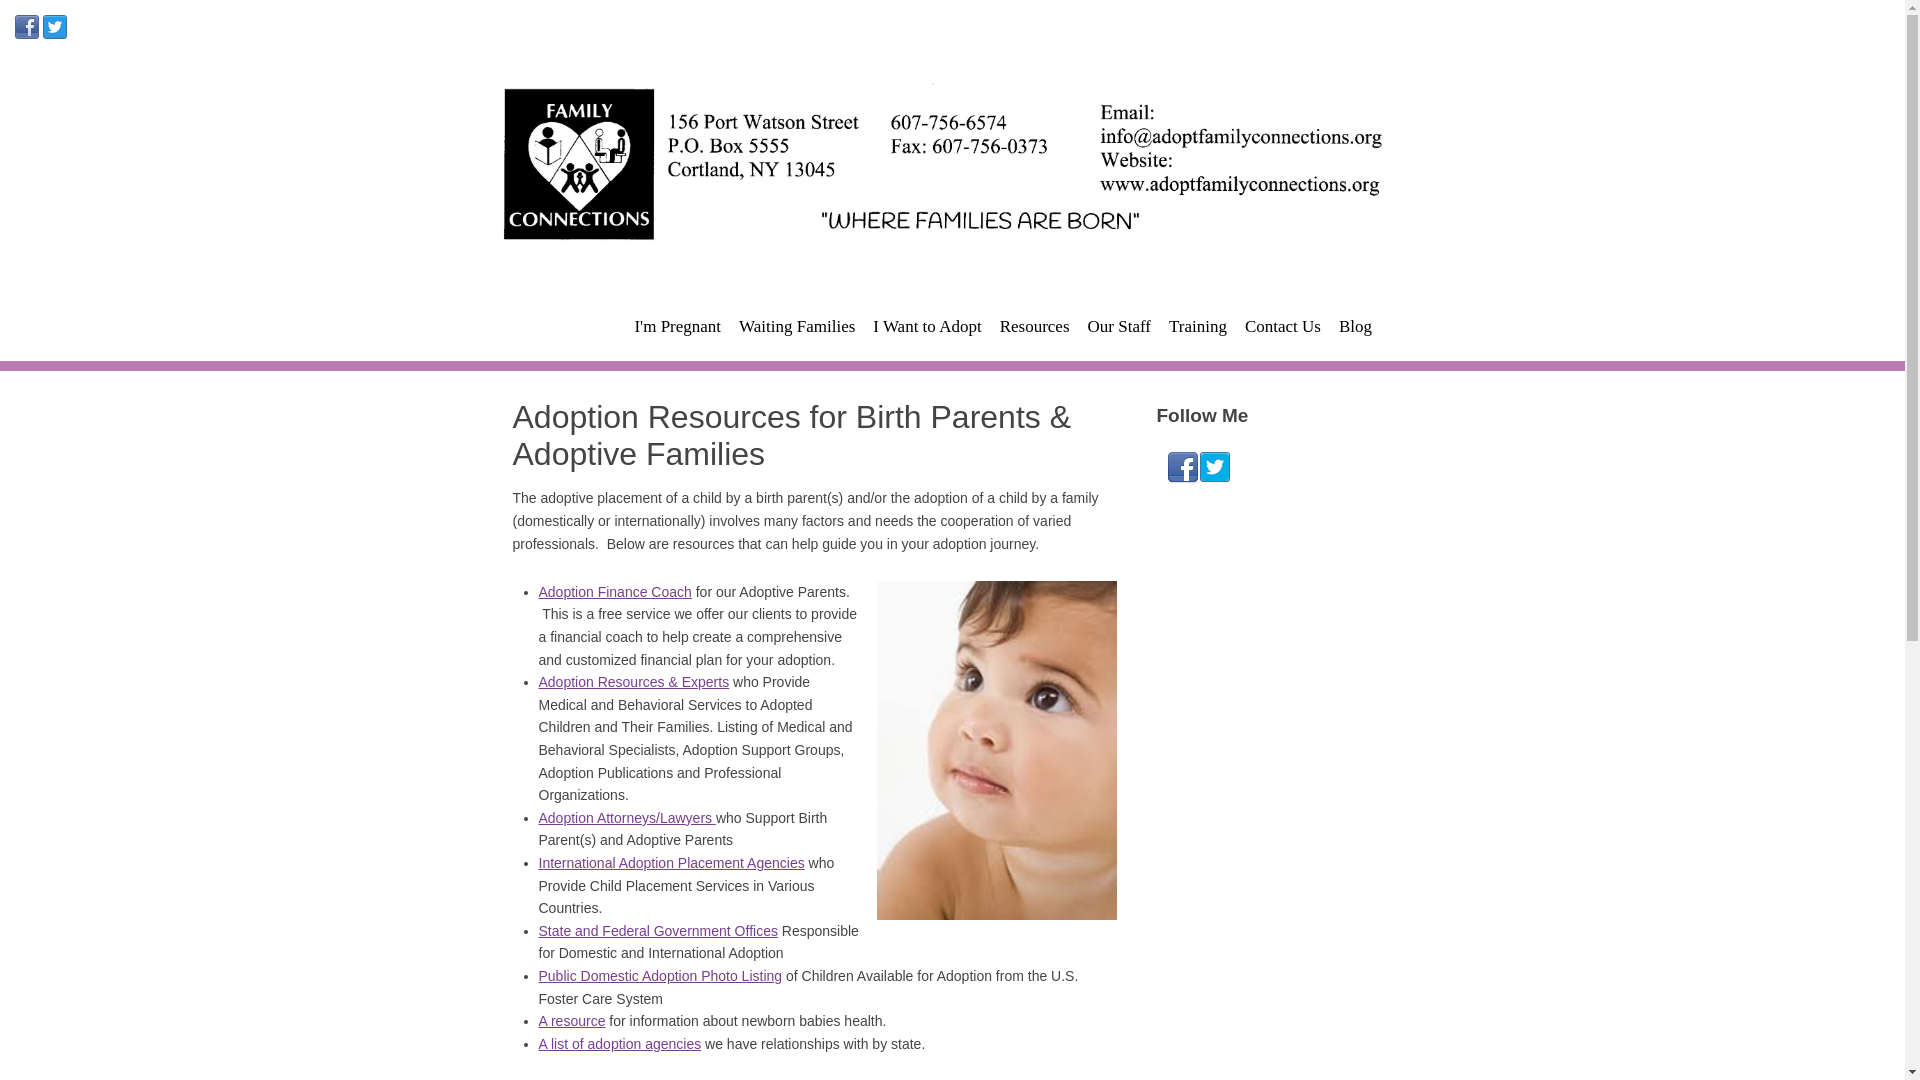 This screenshot has height=1080, width=1920. What do you see at coordinates (1283, 326) in the screenshot?
I see `Contact Us` at bounding box center [1283, 326].